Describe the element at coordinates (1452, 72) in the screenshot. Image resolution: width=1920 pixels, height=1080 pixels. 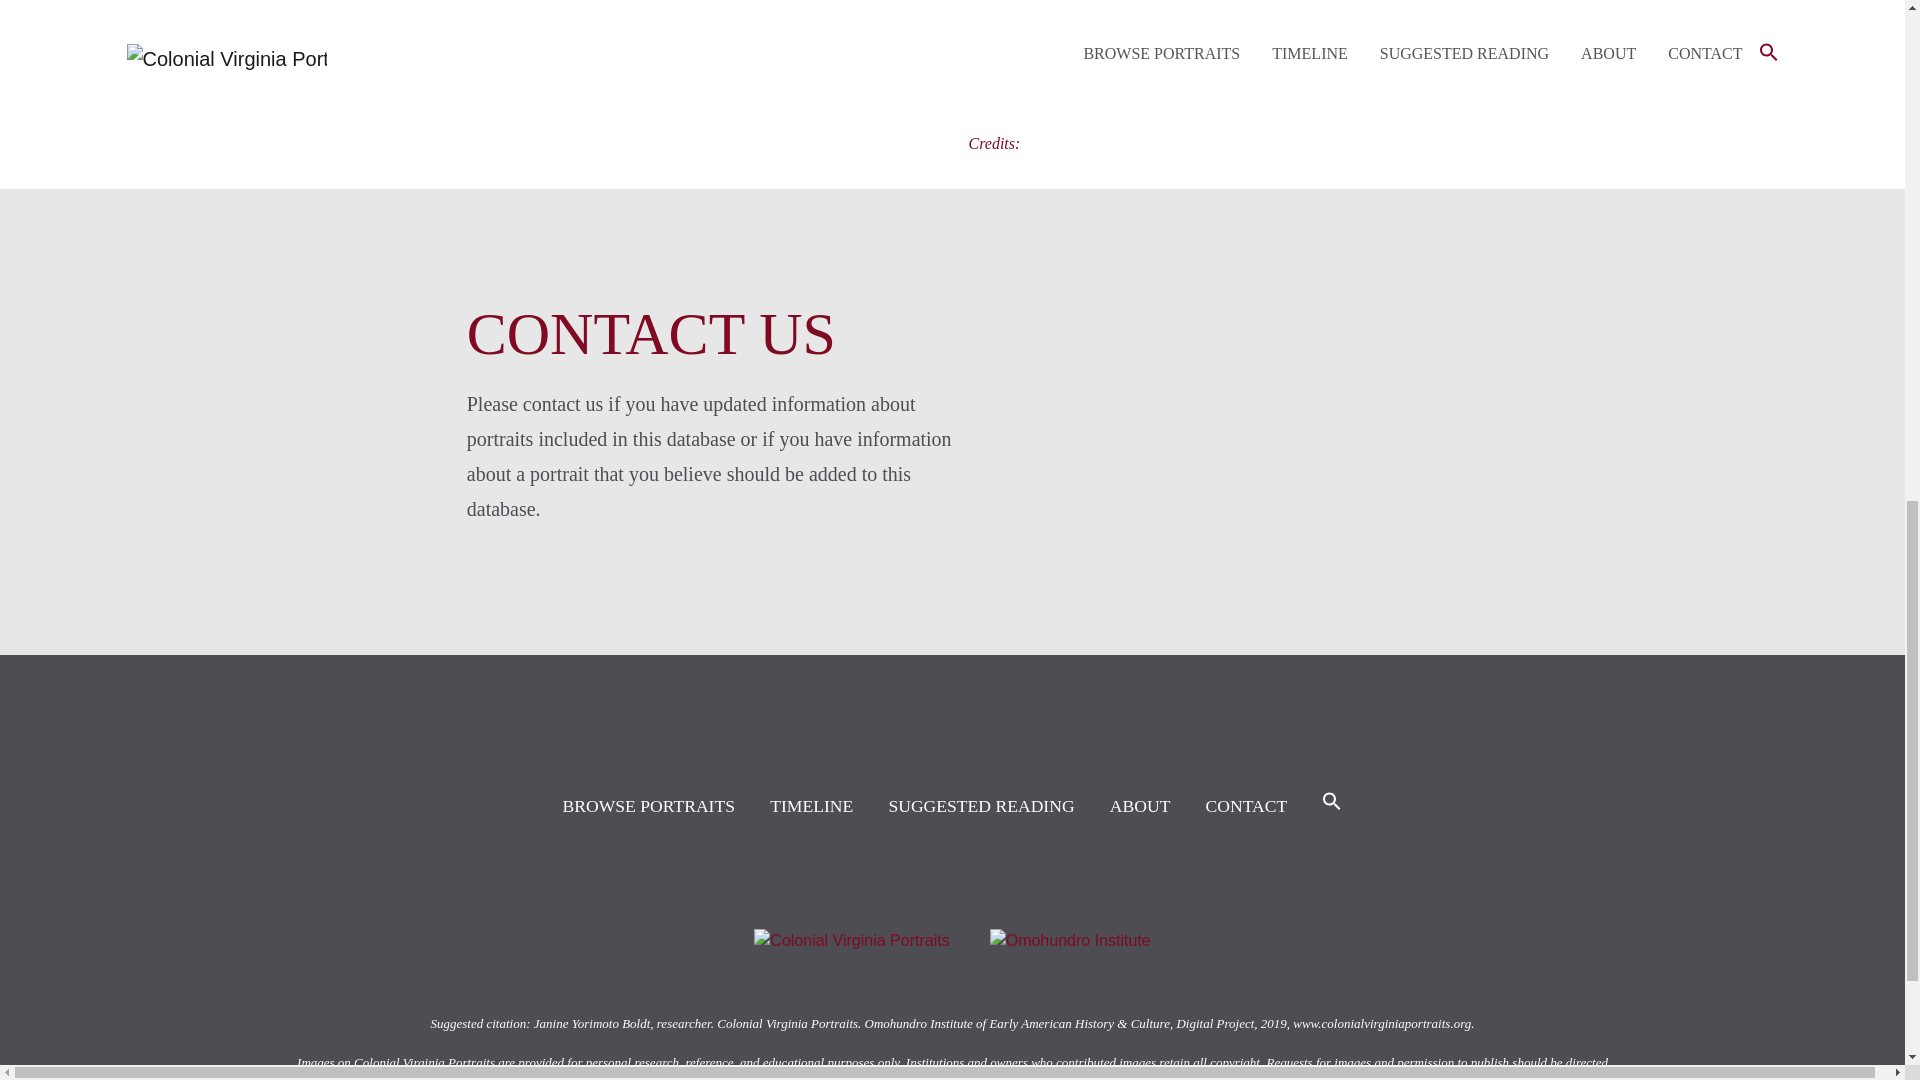
I see `INTERIOR` at that location.